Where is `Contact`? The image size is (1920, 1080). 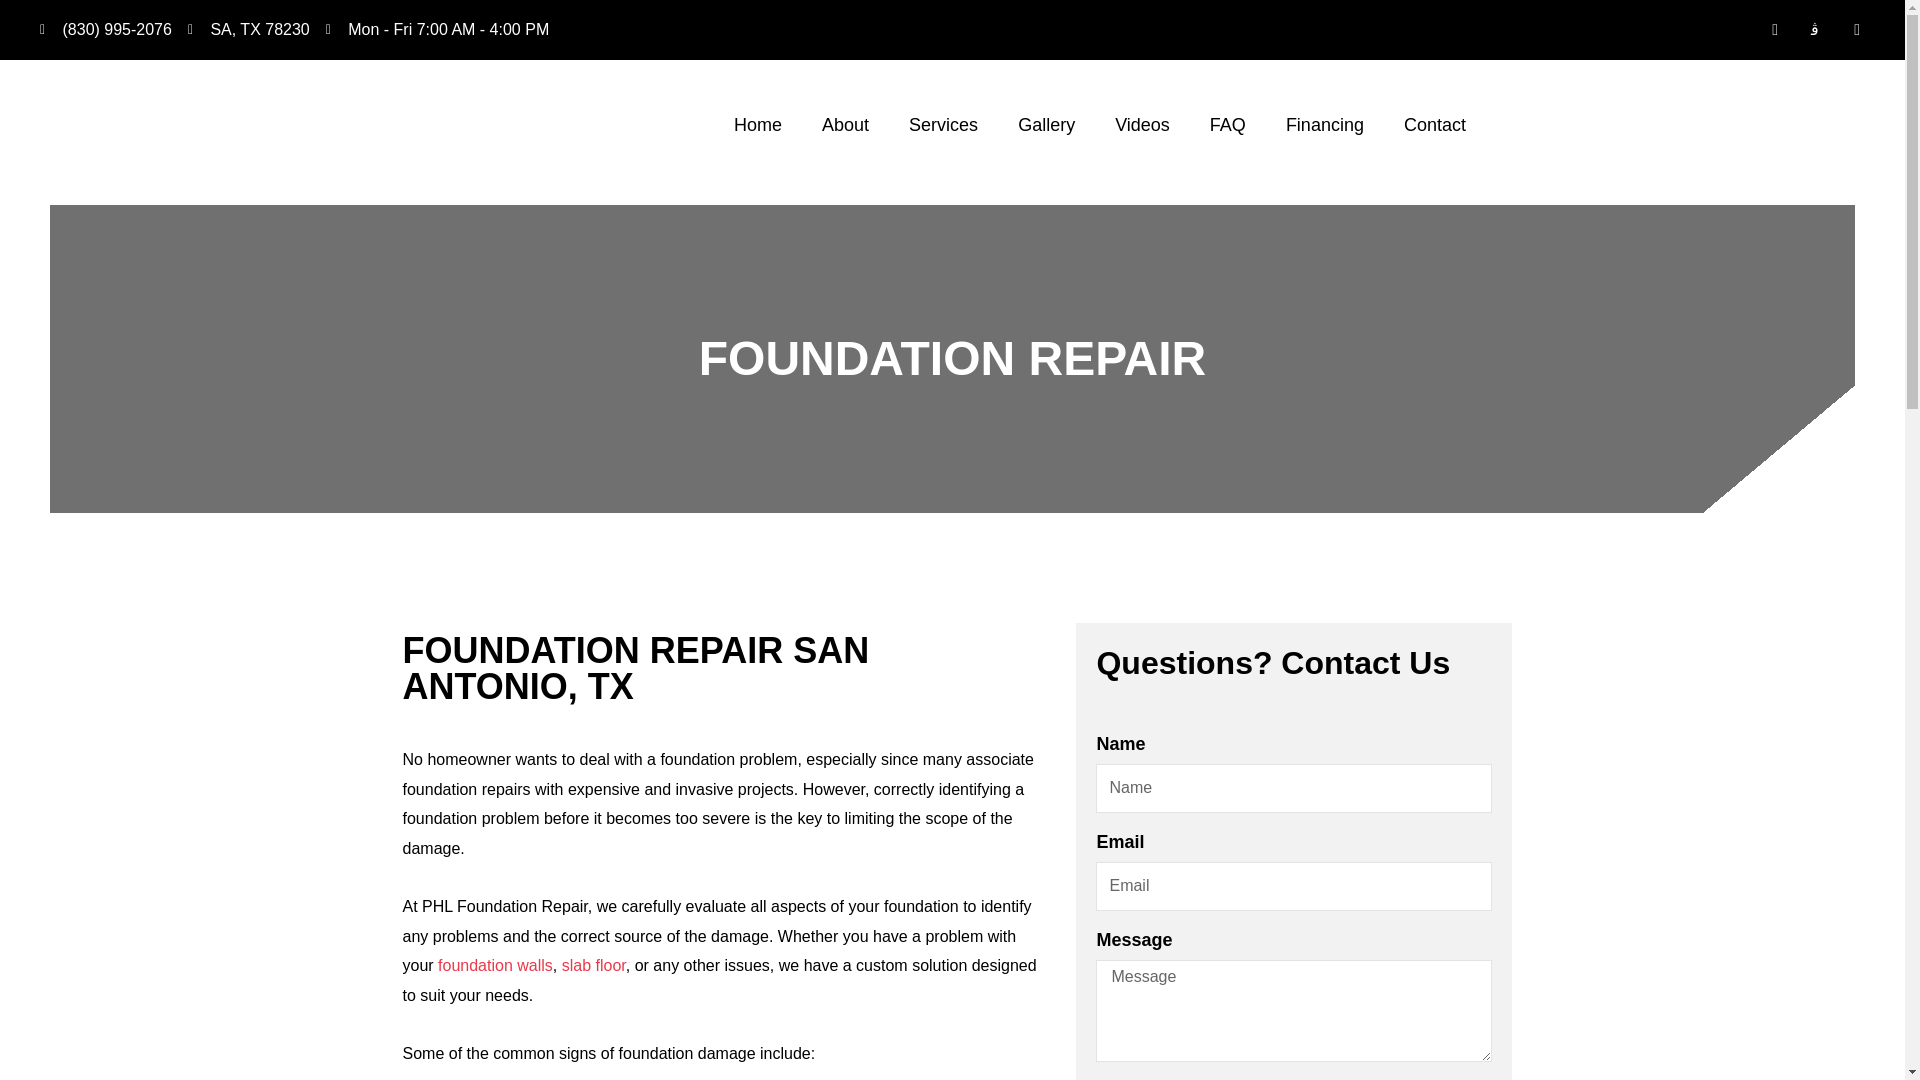 Contact is located at coordinates (1435, 124).